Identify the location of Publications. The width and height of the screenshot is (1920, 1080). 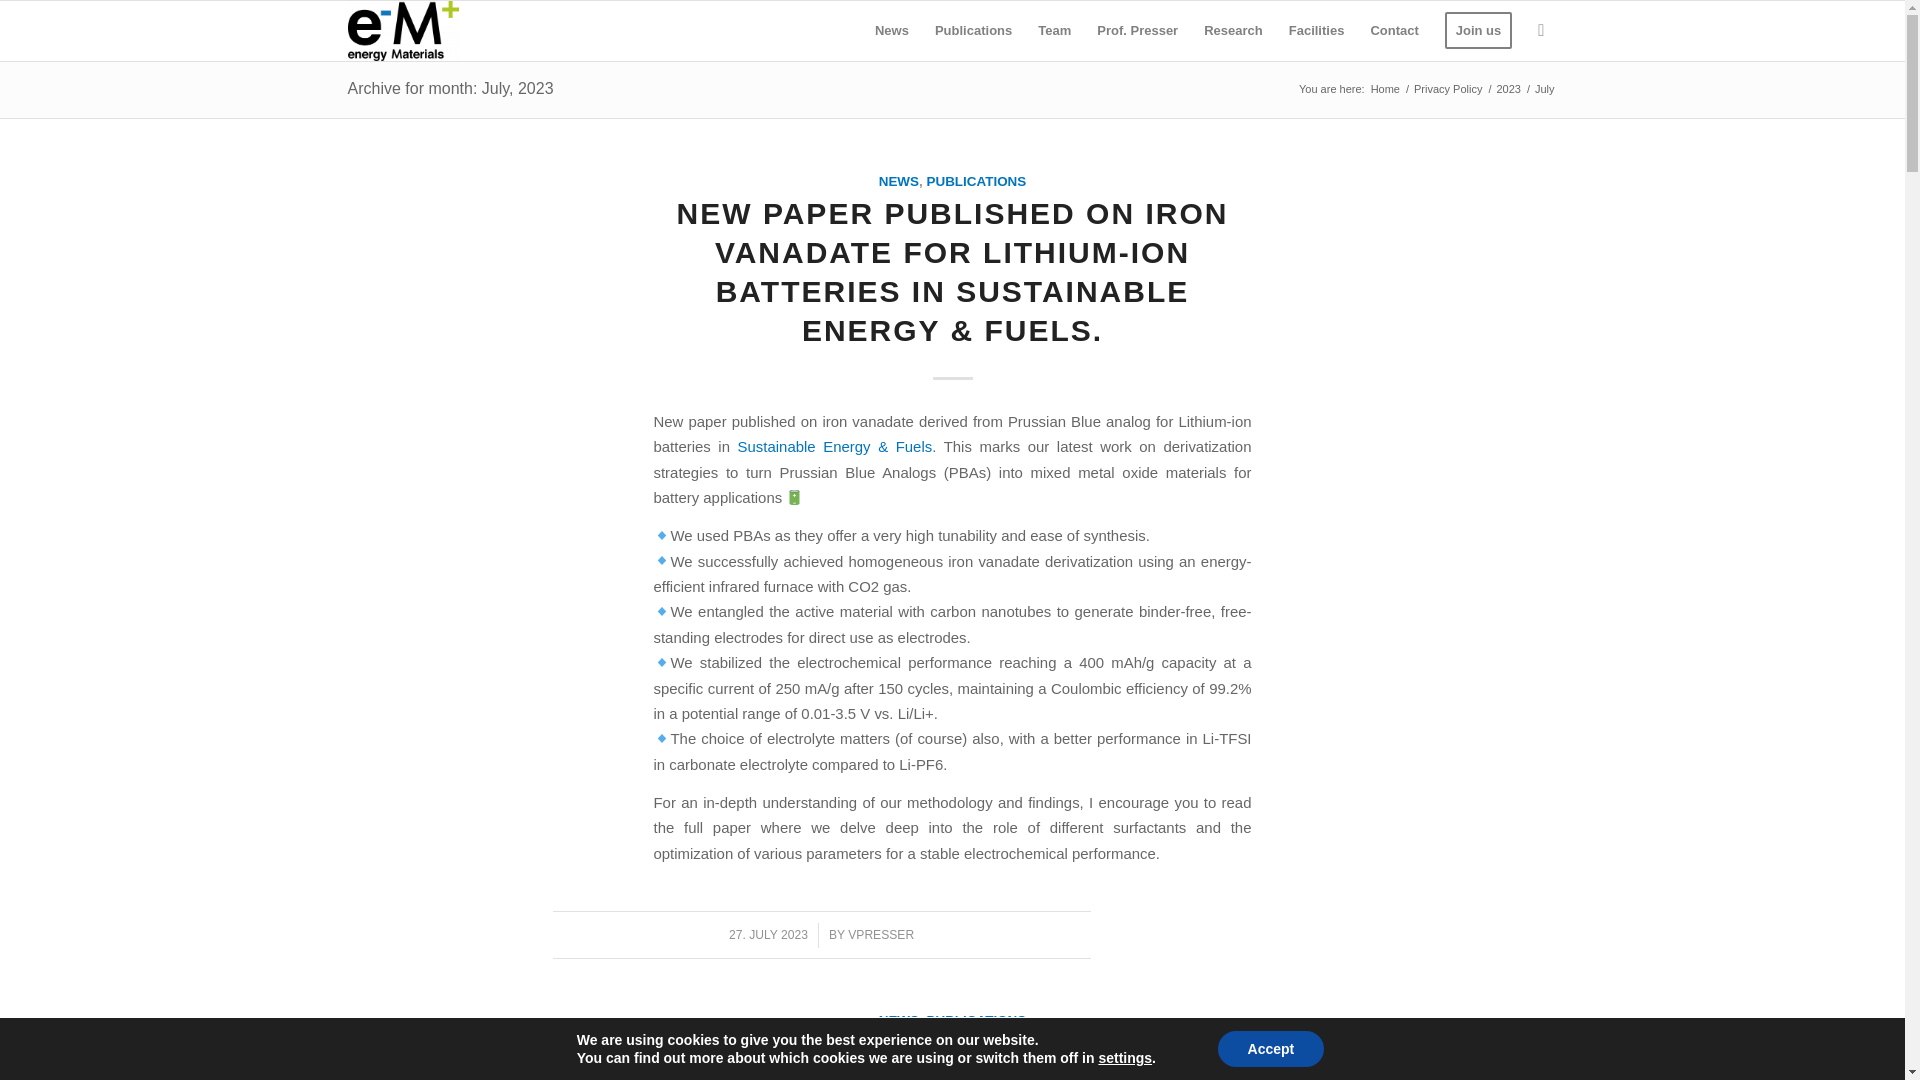
(973, 30).